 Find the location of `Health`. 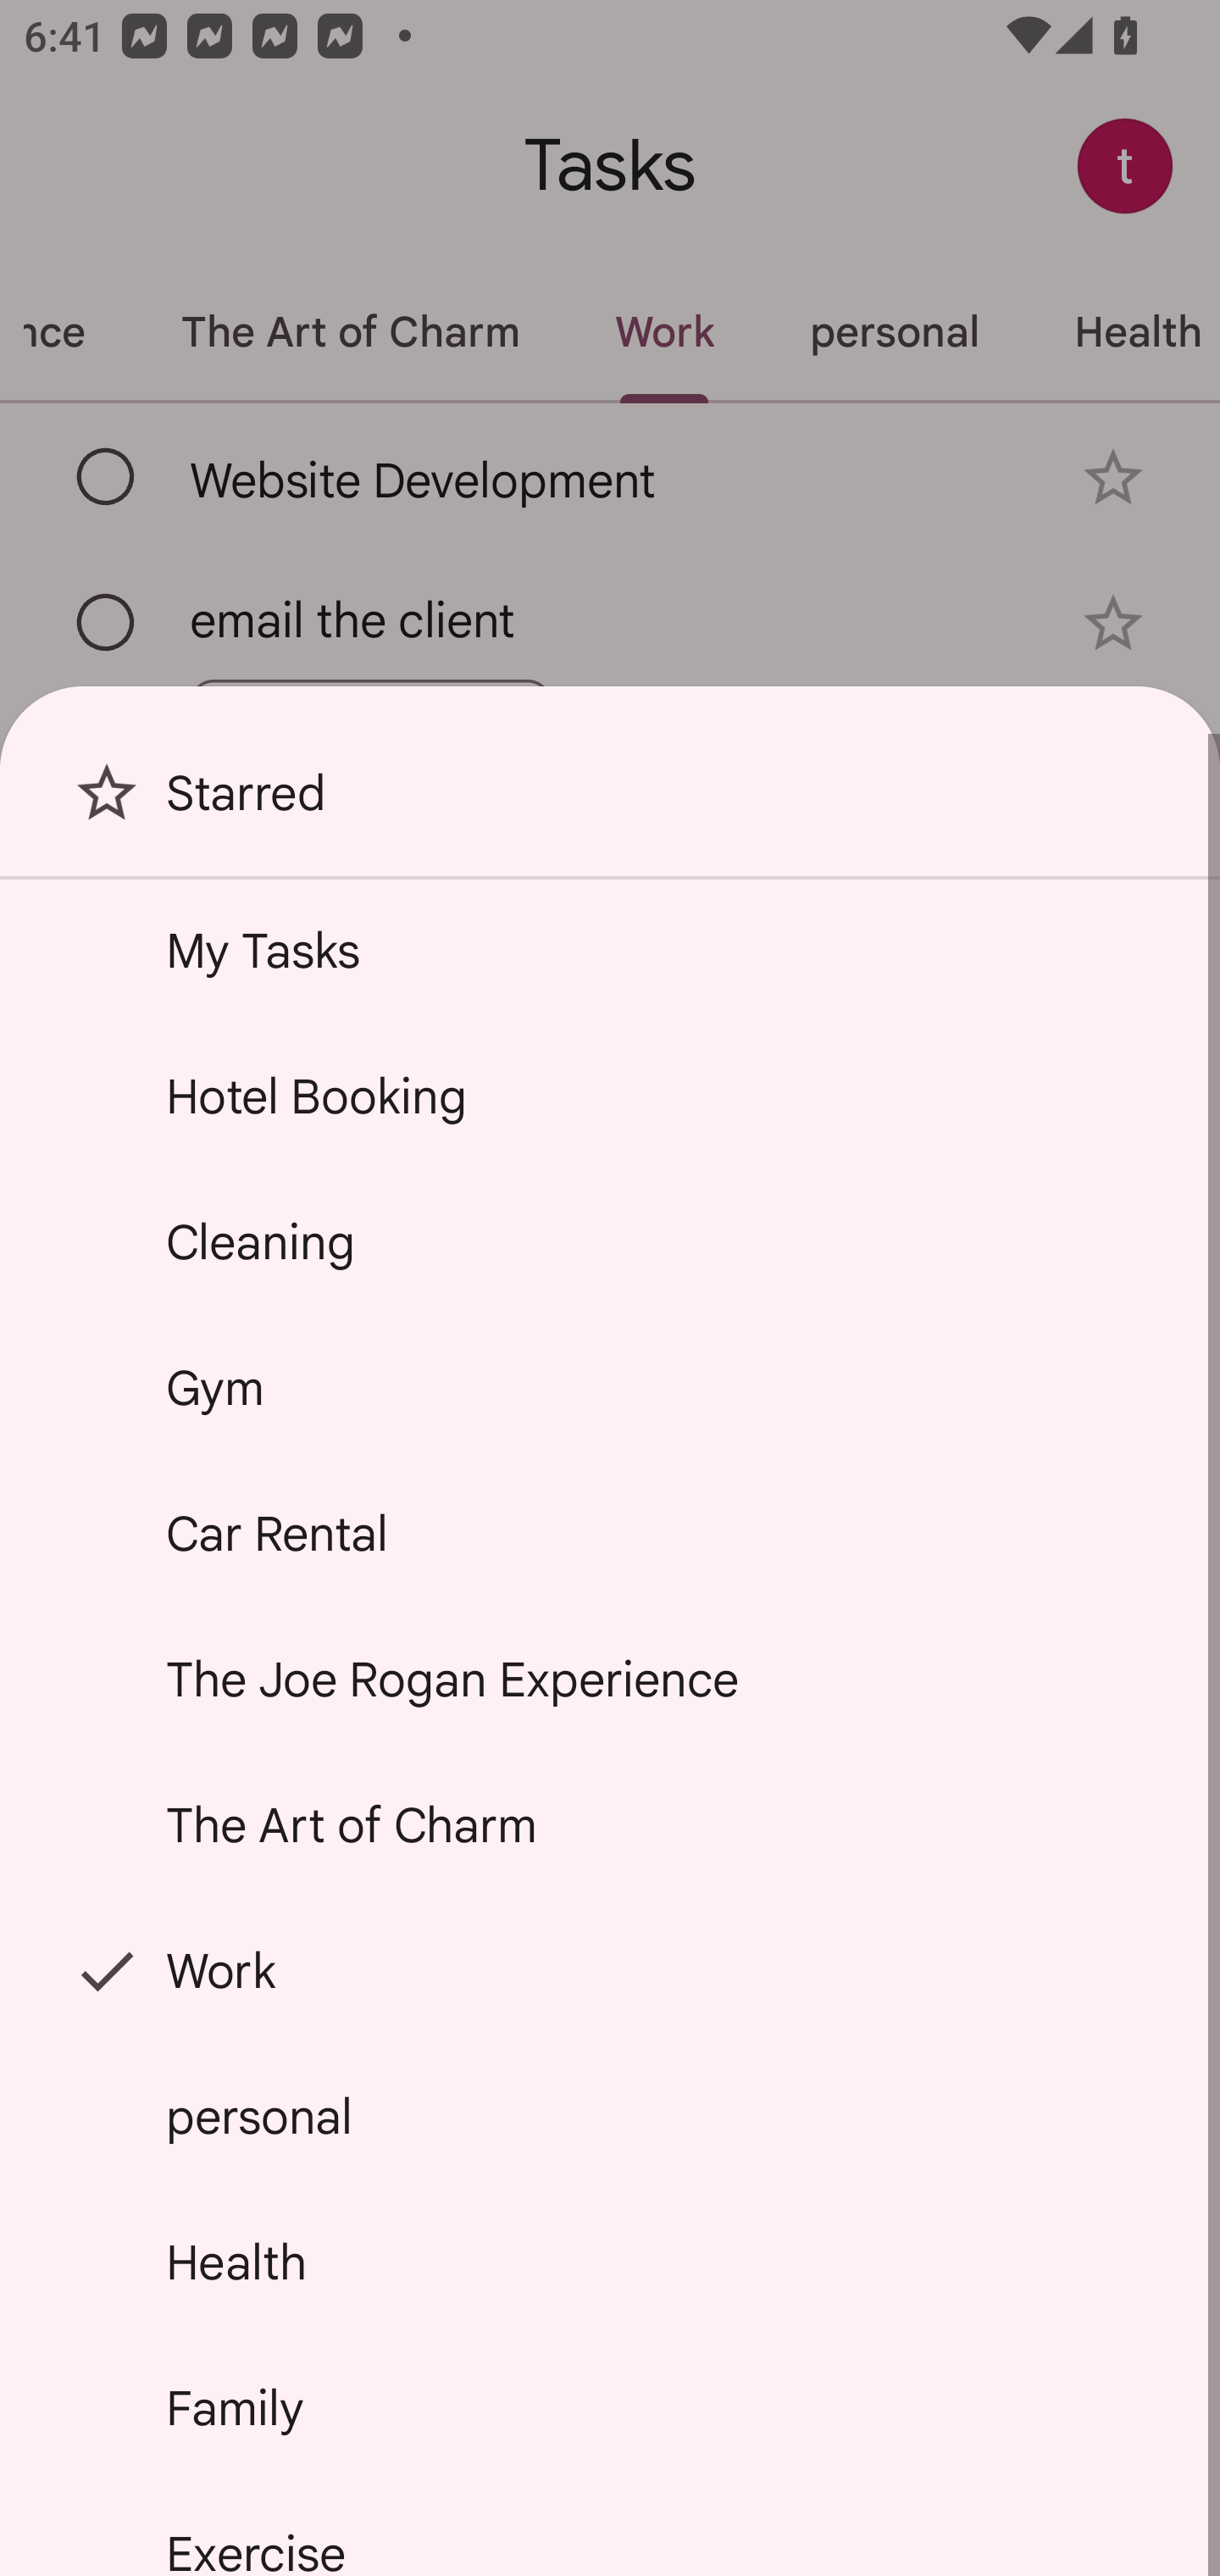

Health is located at coordinates (610, 2262).